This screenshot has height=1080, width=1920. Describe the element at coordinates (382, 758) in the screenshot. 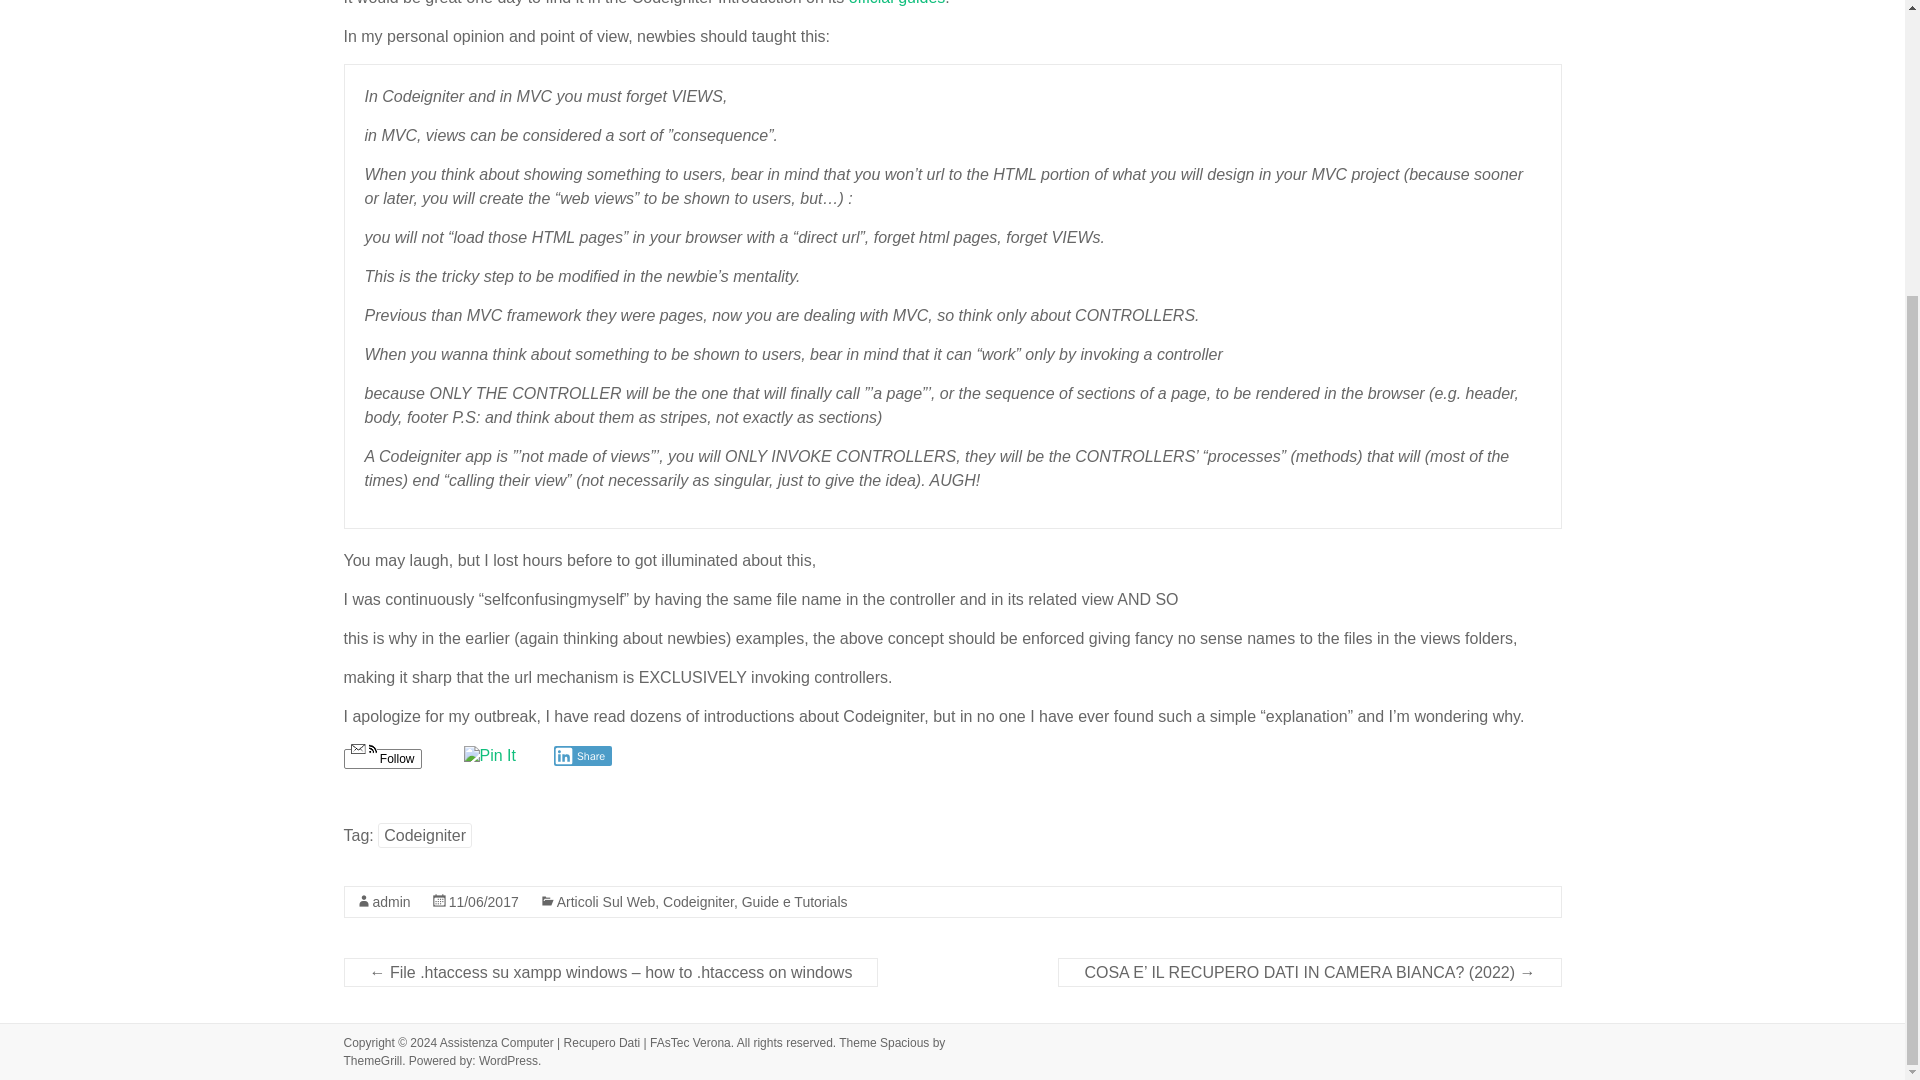

I see `Follow` at that location.